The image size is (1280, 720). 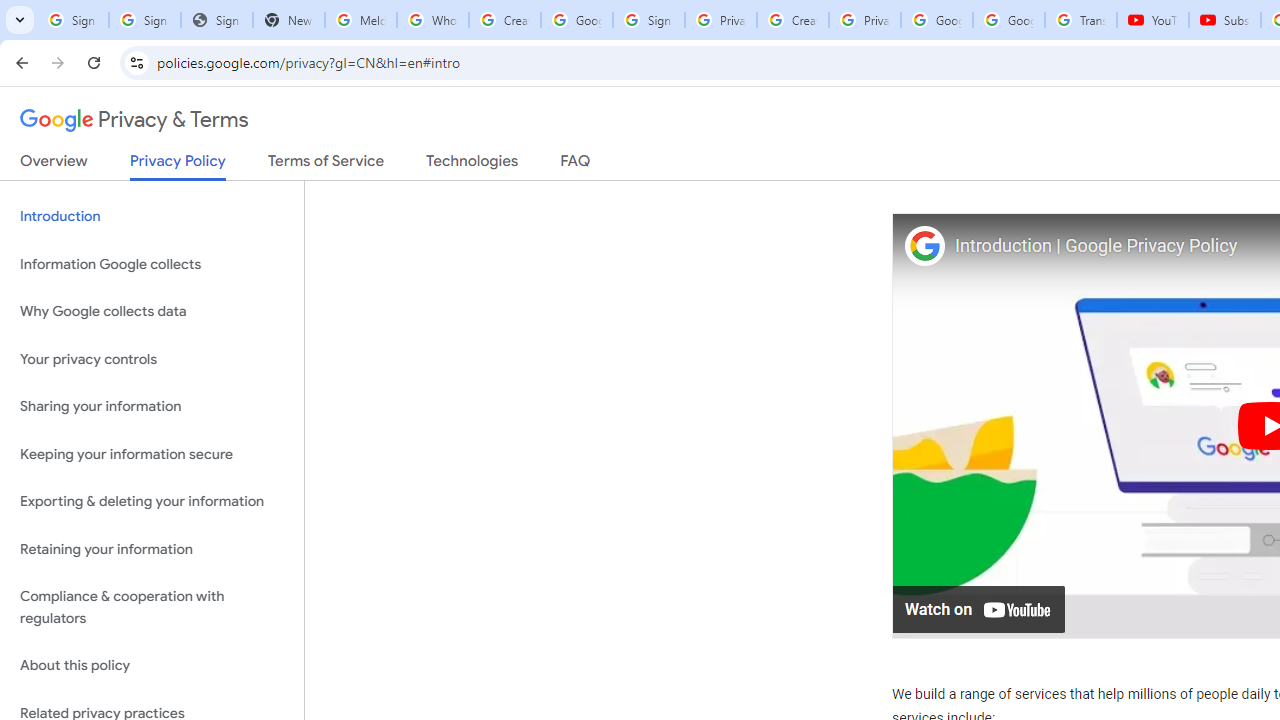 I want to click on Compliance & cooperation with regulators, so click(x=152, y=608).